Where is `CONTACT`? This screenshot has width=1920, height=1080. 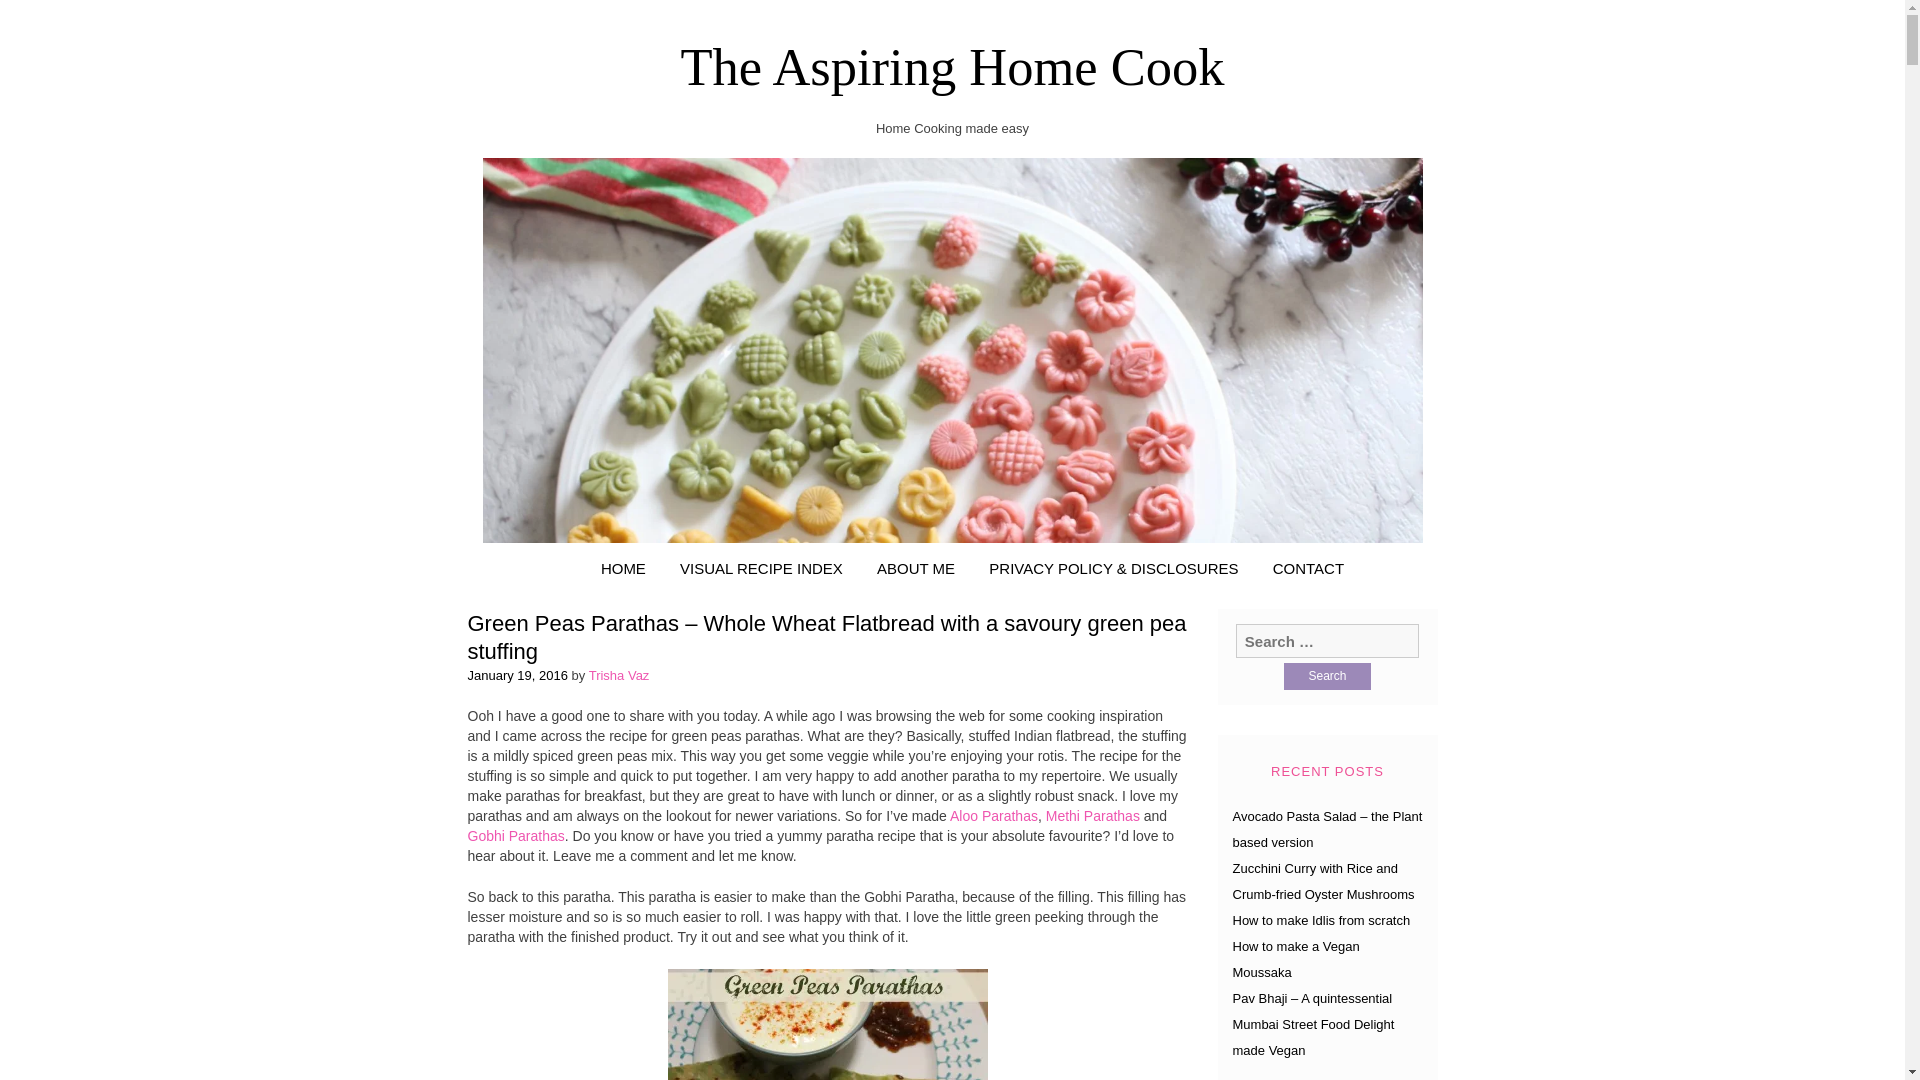
CONTACT is located at coordinates (1308, 568).